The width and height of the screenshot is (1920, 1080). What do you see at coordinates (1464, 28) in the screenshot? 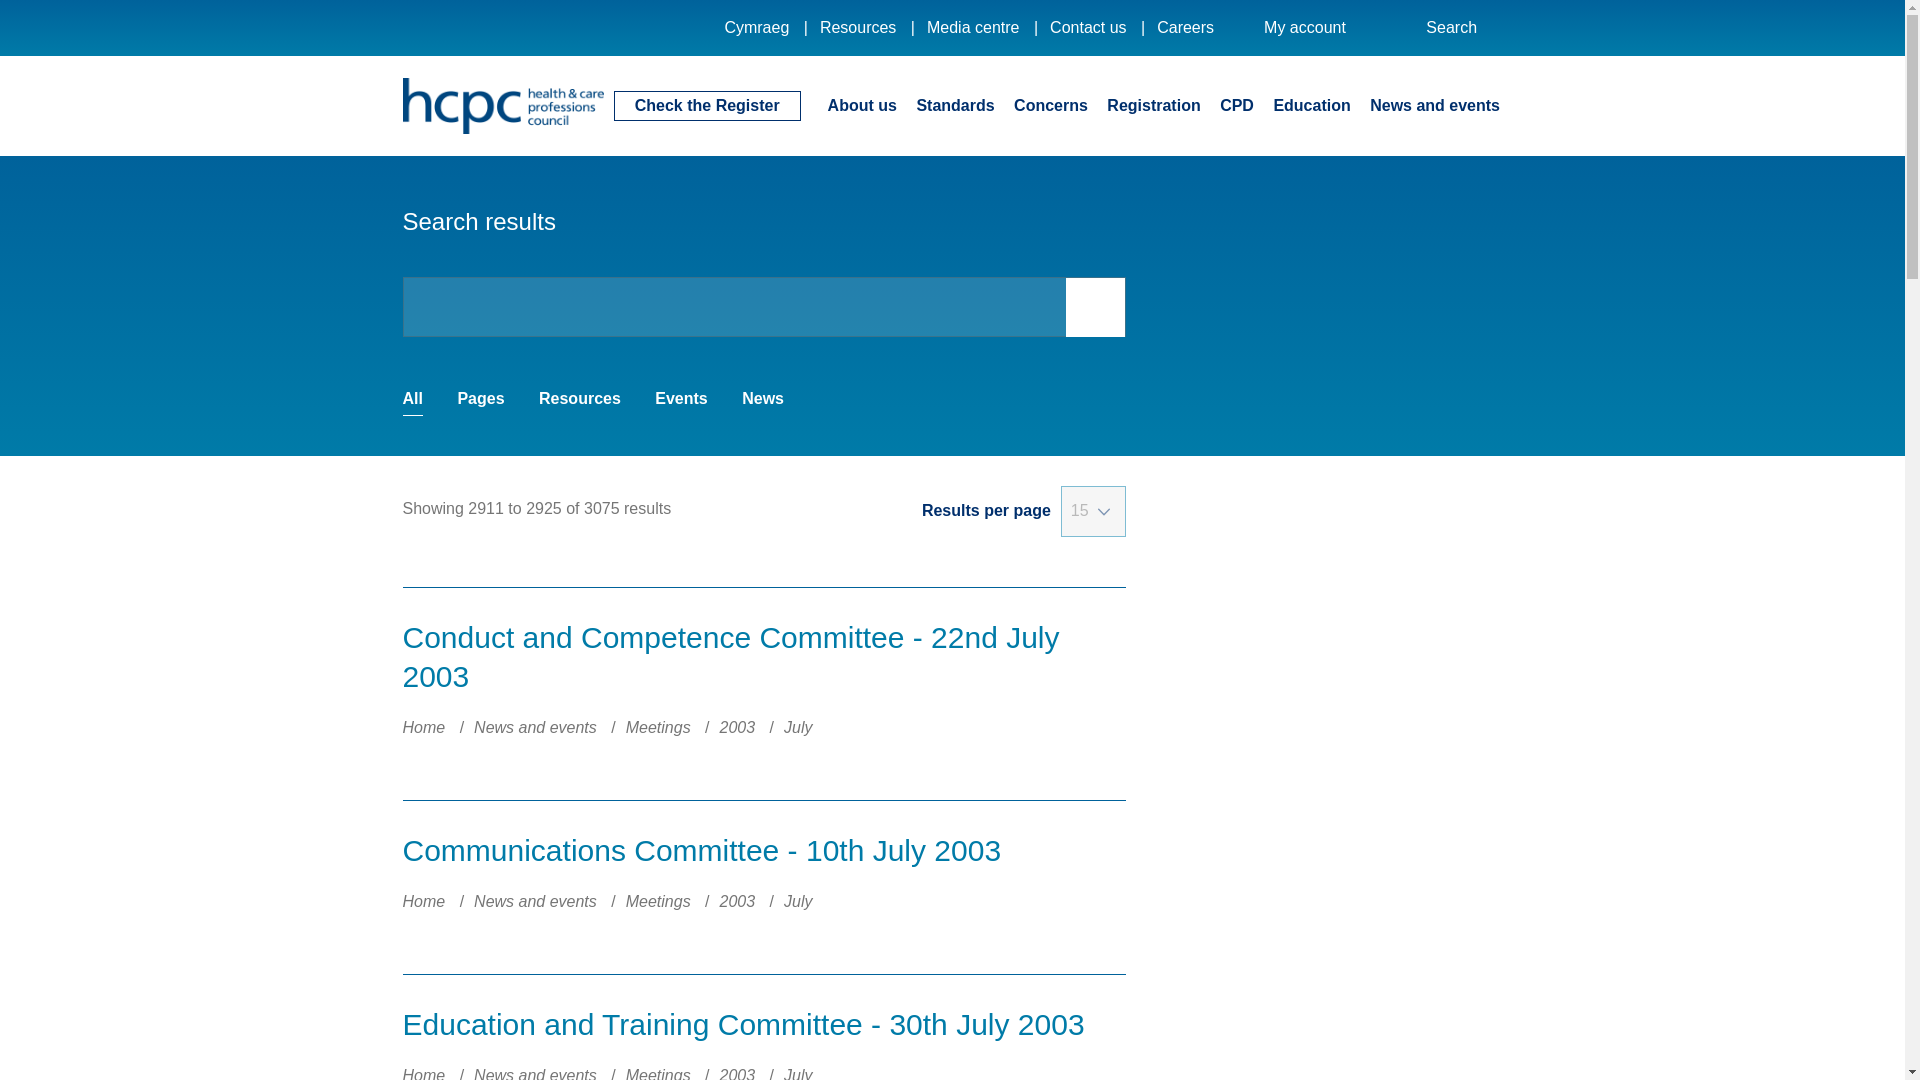
I see `Search` at bounding box center [1464, 28].